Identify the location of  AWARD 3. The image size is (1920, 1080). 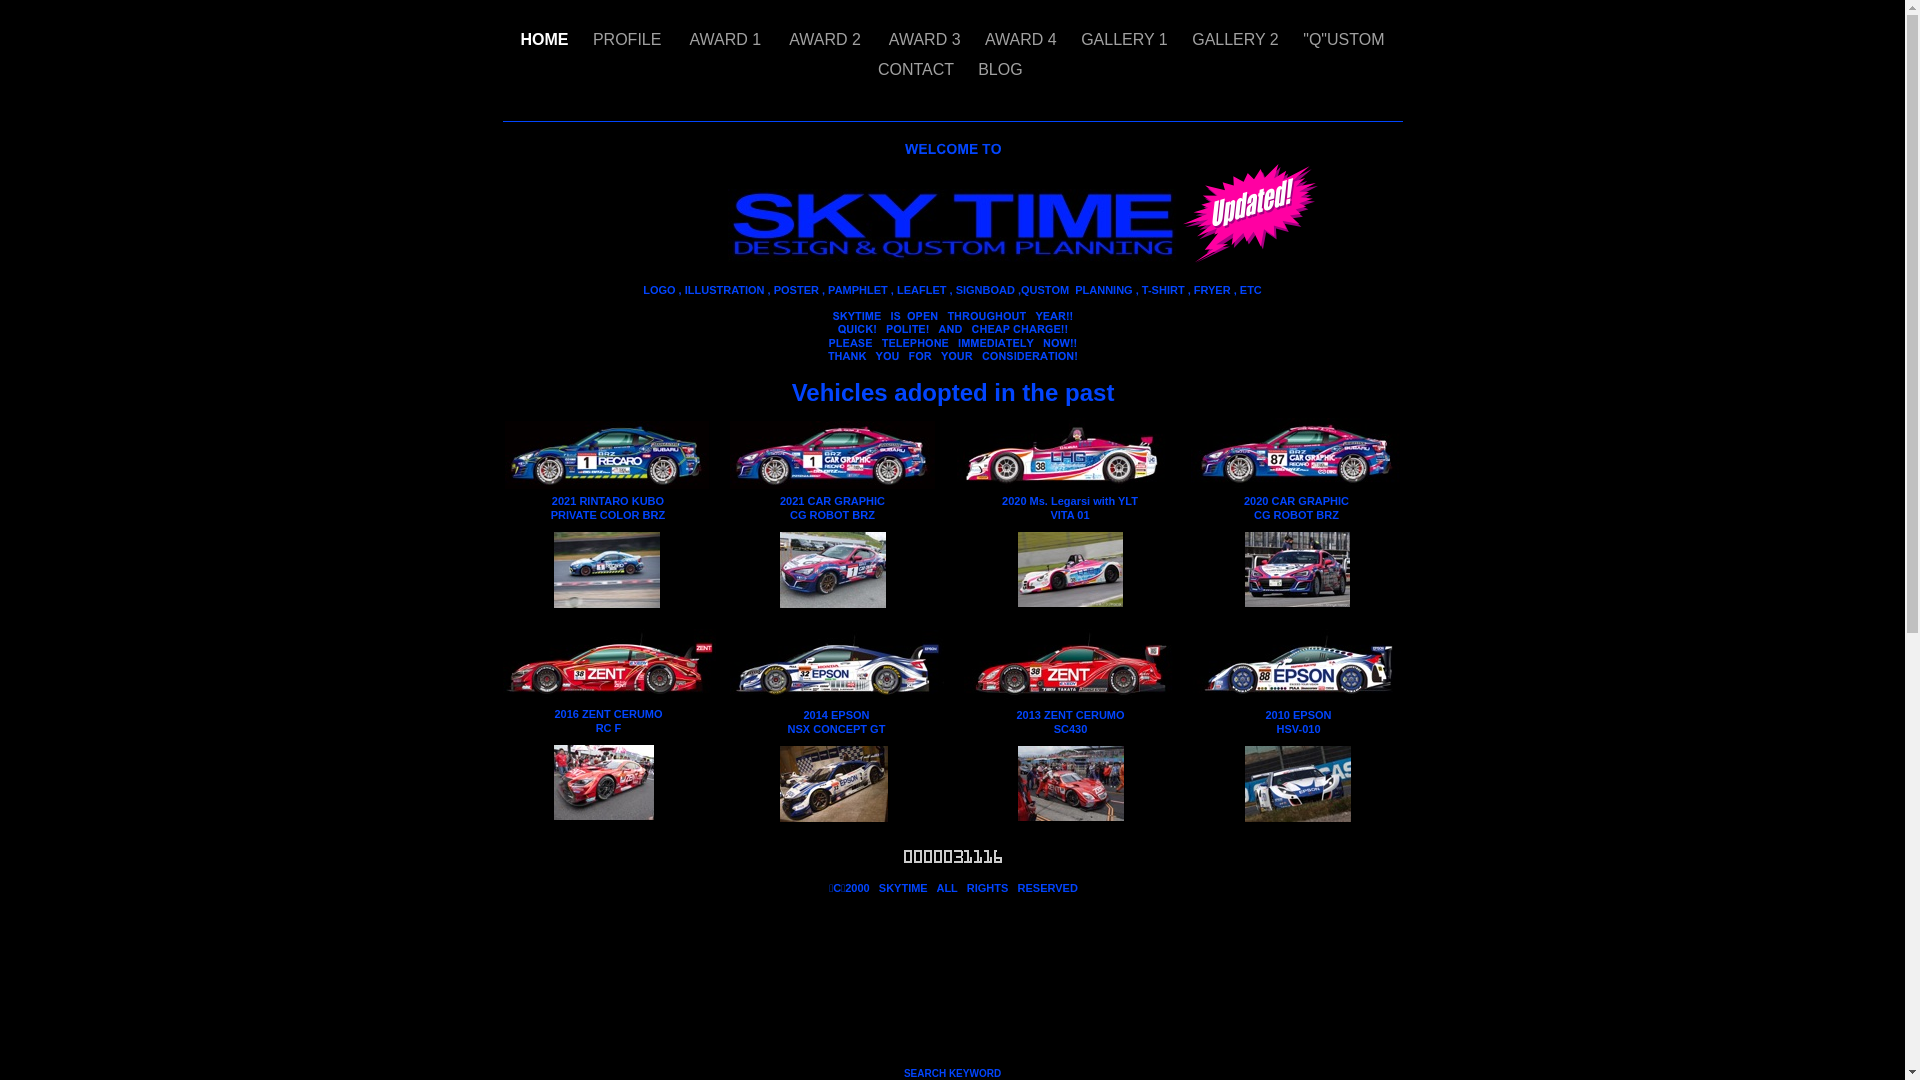
(924, 40).